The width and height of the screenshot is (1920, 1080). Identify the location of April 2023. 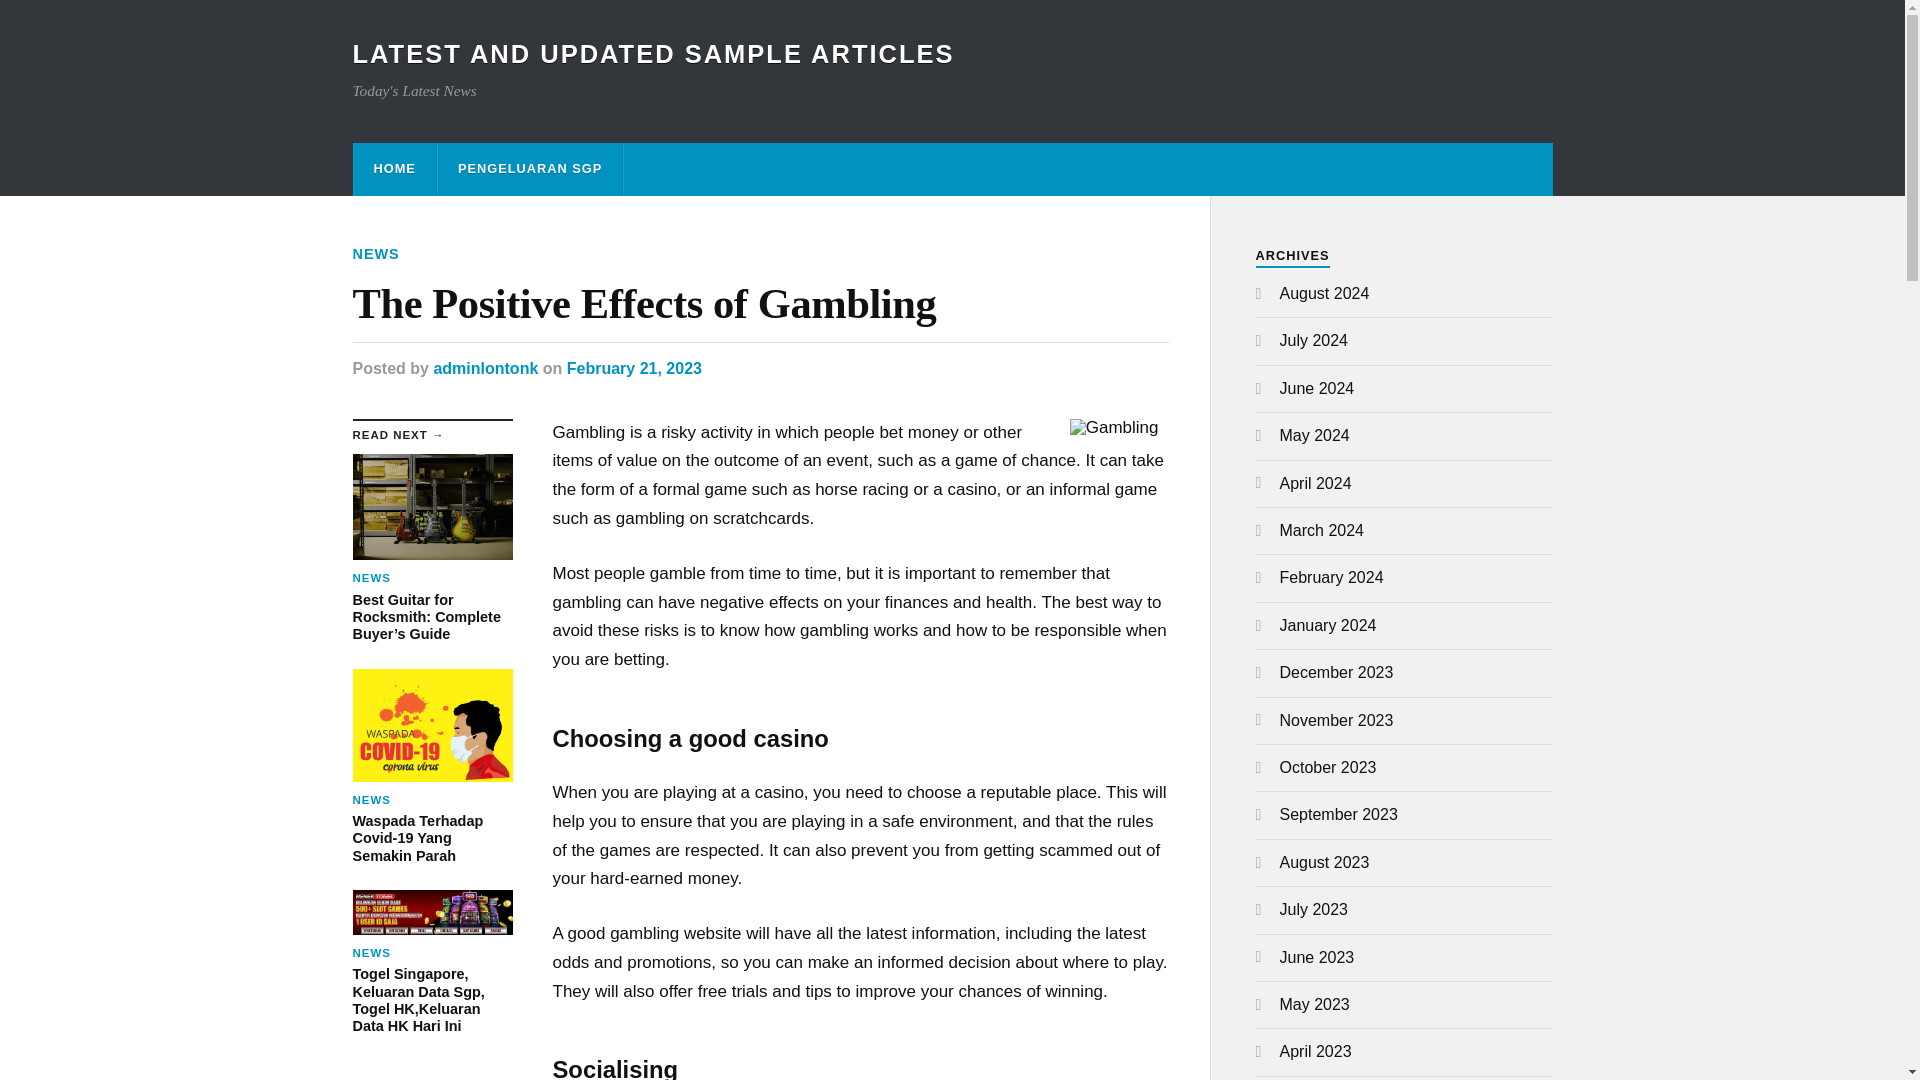
(1316, 1051).